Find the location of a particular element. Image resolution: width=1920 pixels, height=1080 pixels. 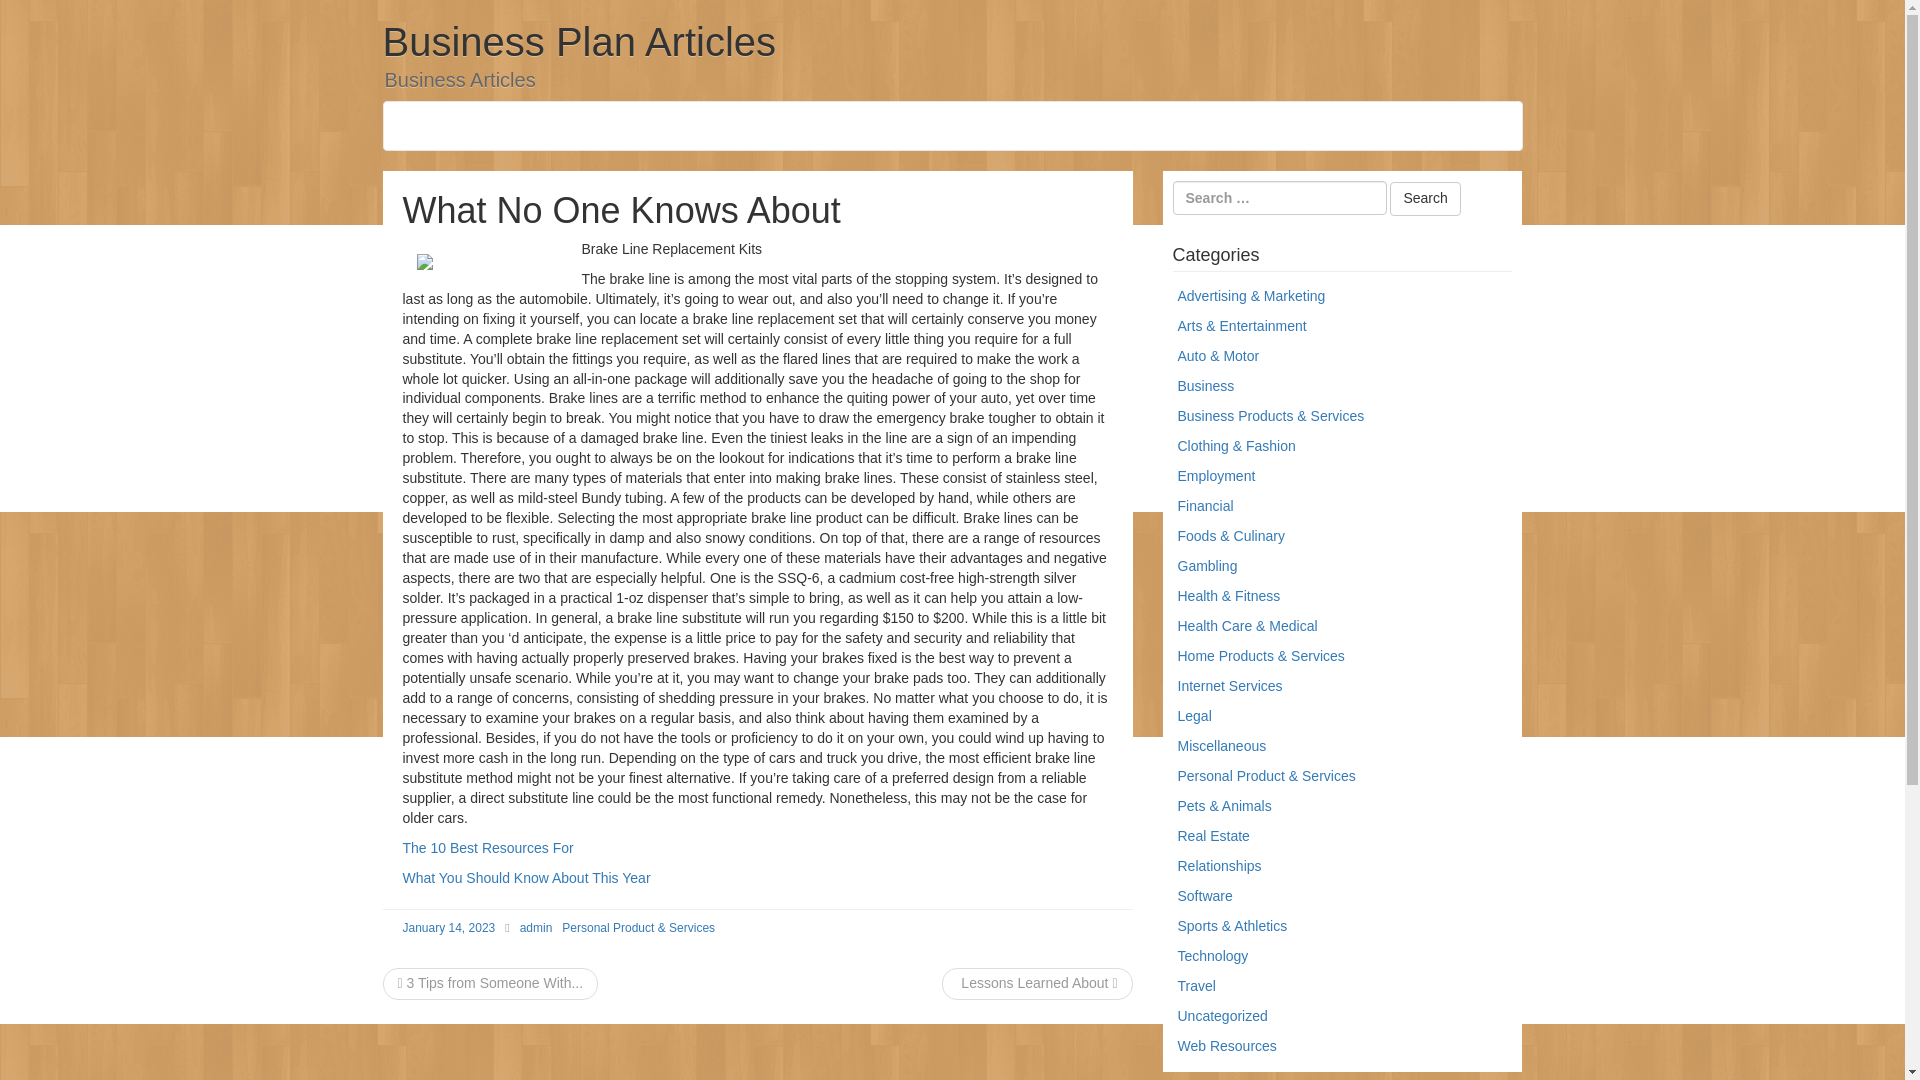

Real Estate is located at coordinates (1214, 836).